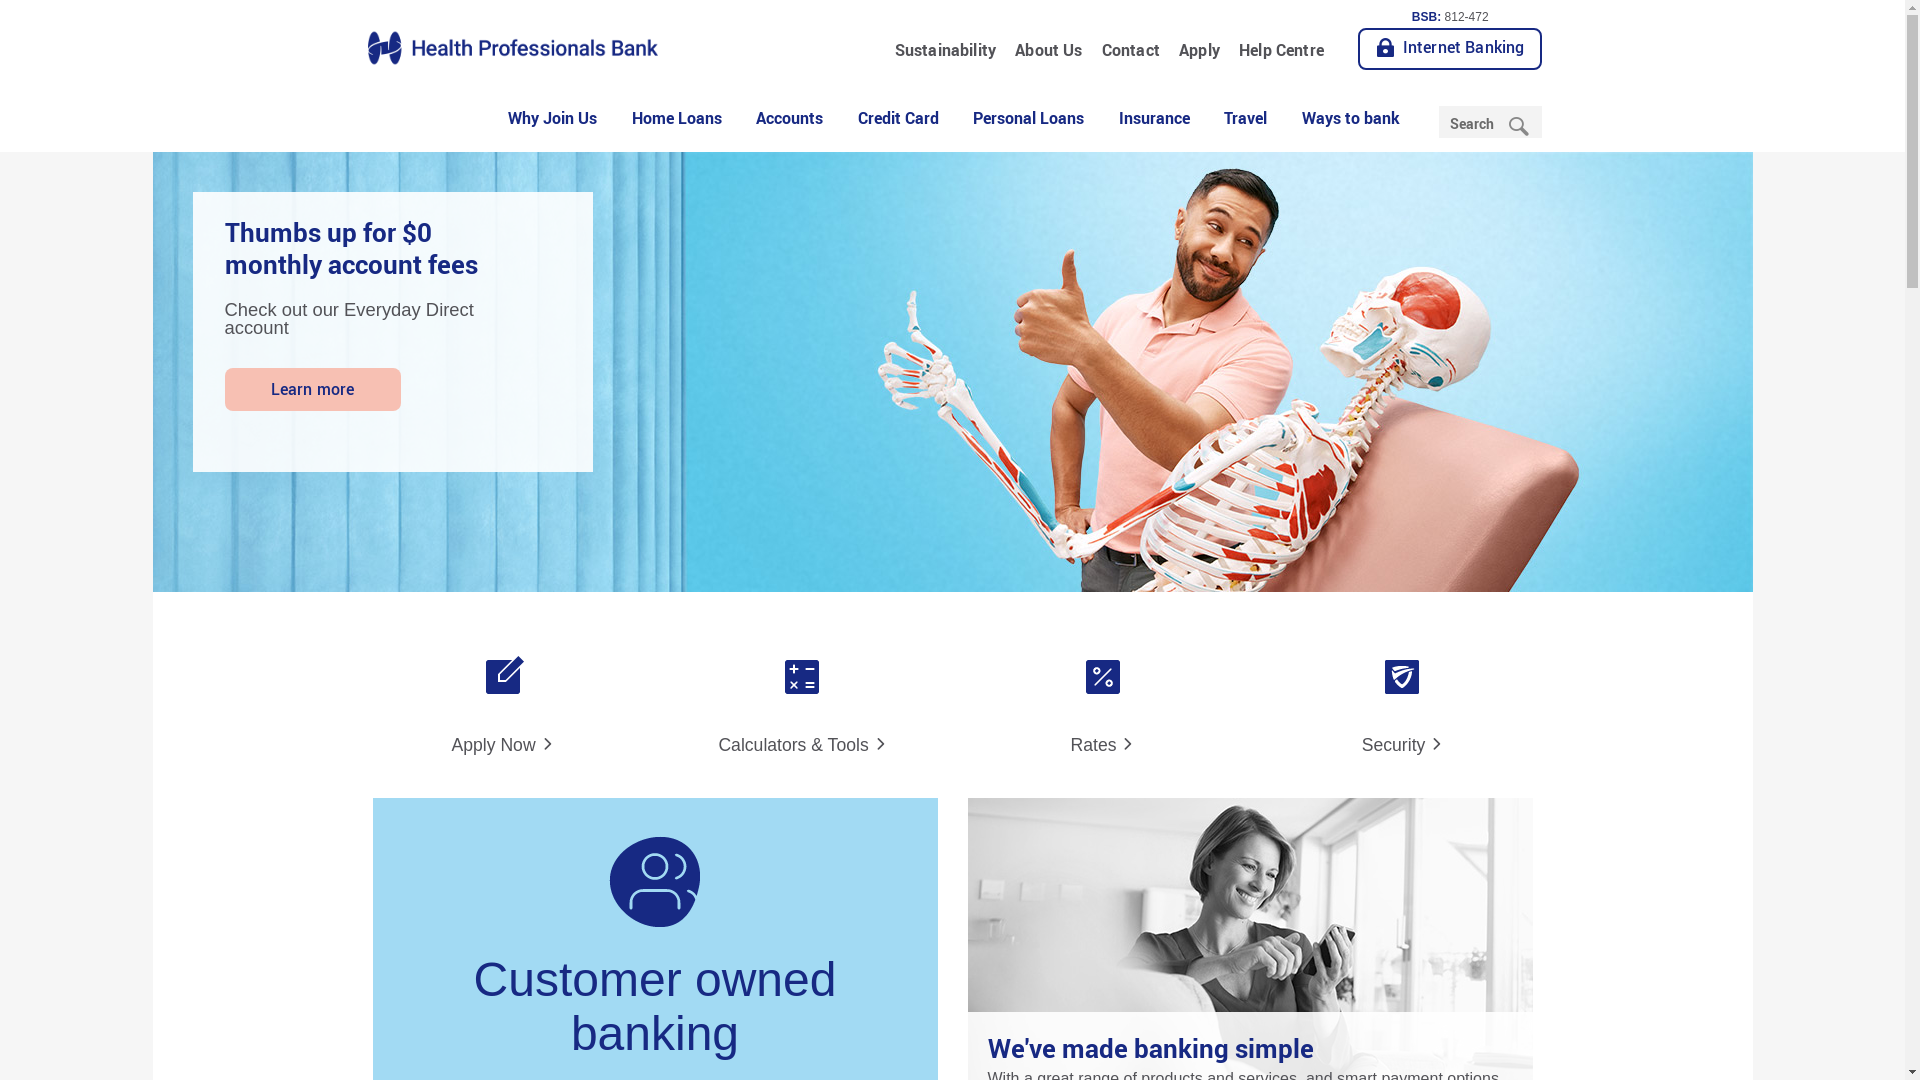 The height and width of the screenshot is (1080, 1920). Describe the element at coordinates (503, 695) in the screenshot. I see `Apply Now` at that location.